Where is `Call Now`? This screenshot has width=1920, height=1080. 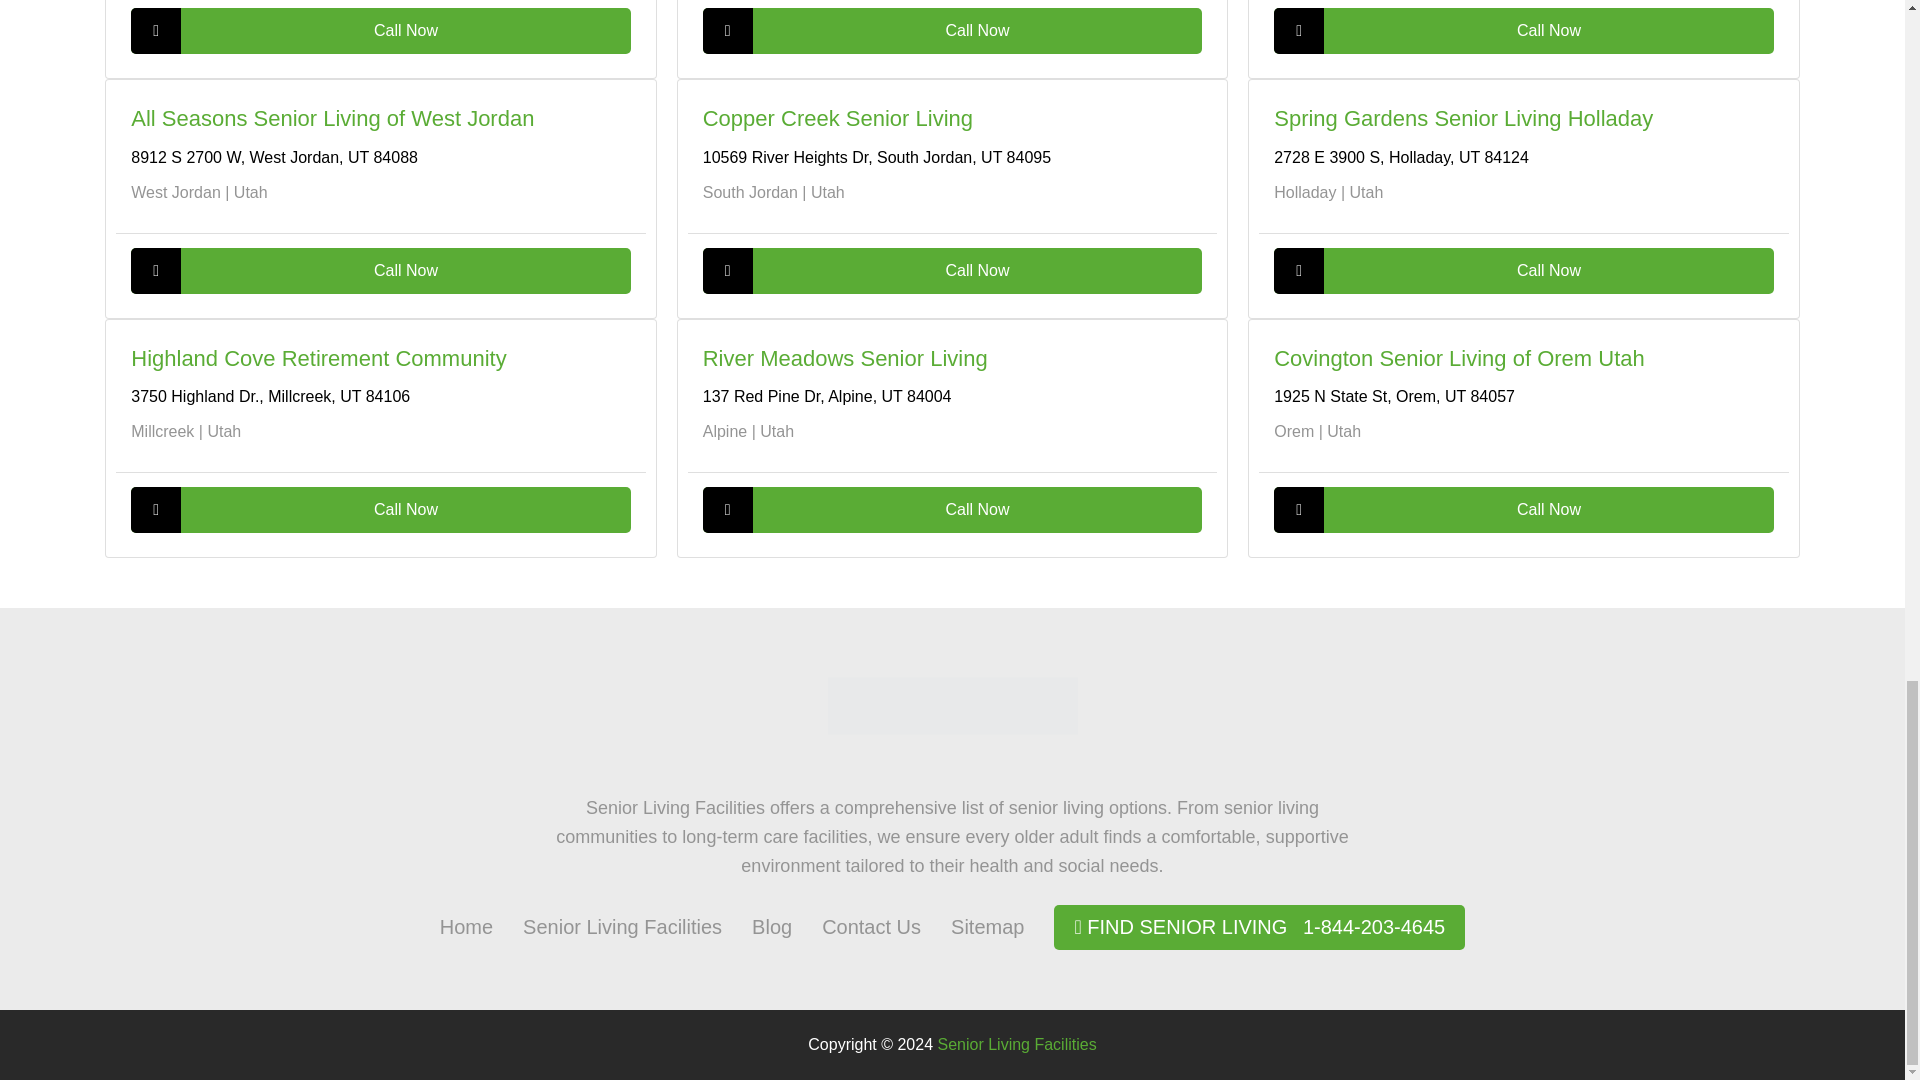 Call Now is located at coordinates (380, 30).